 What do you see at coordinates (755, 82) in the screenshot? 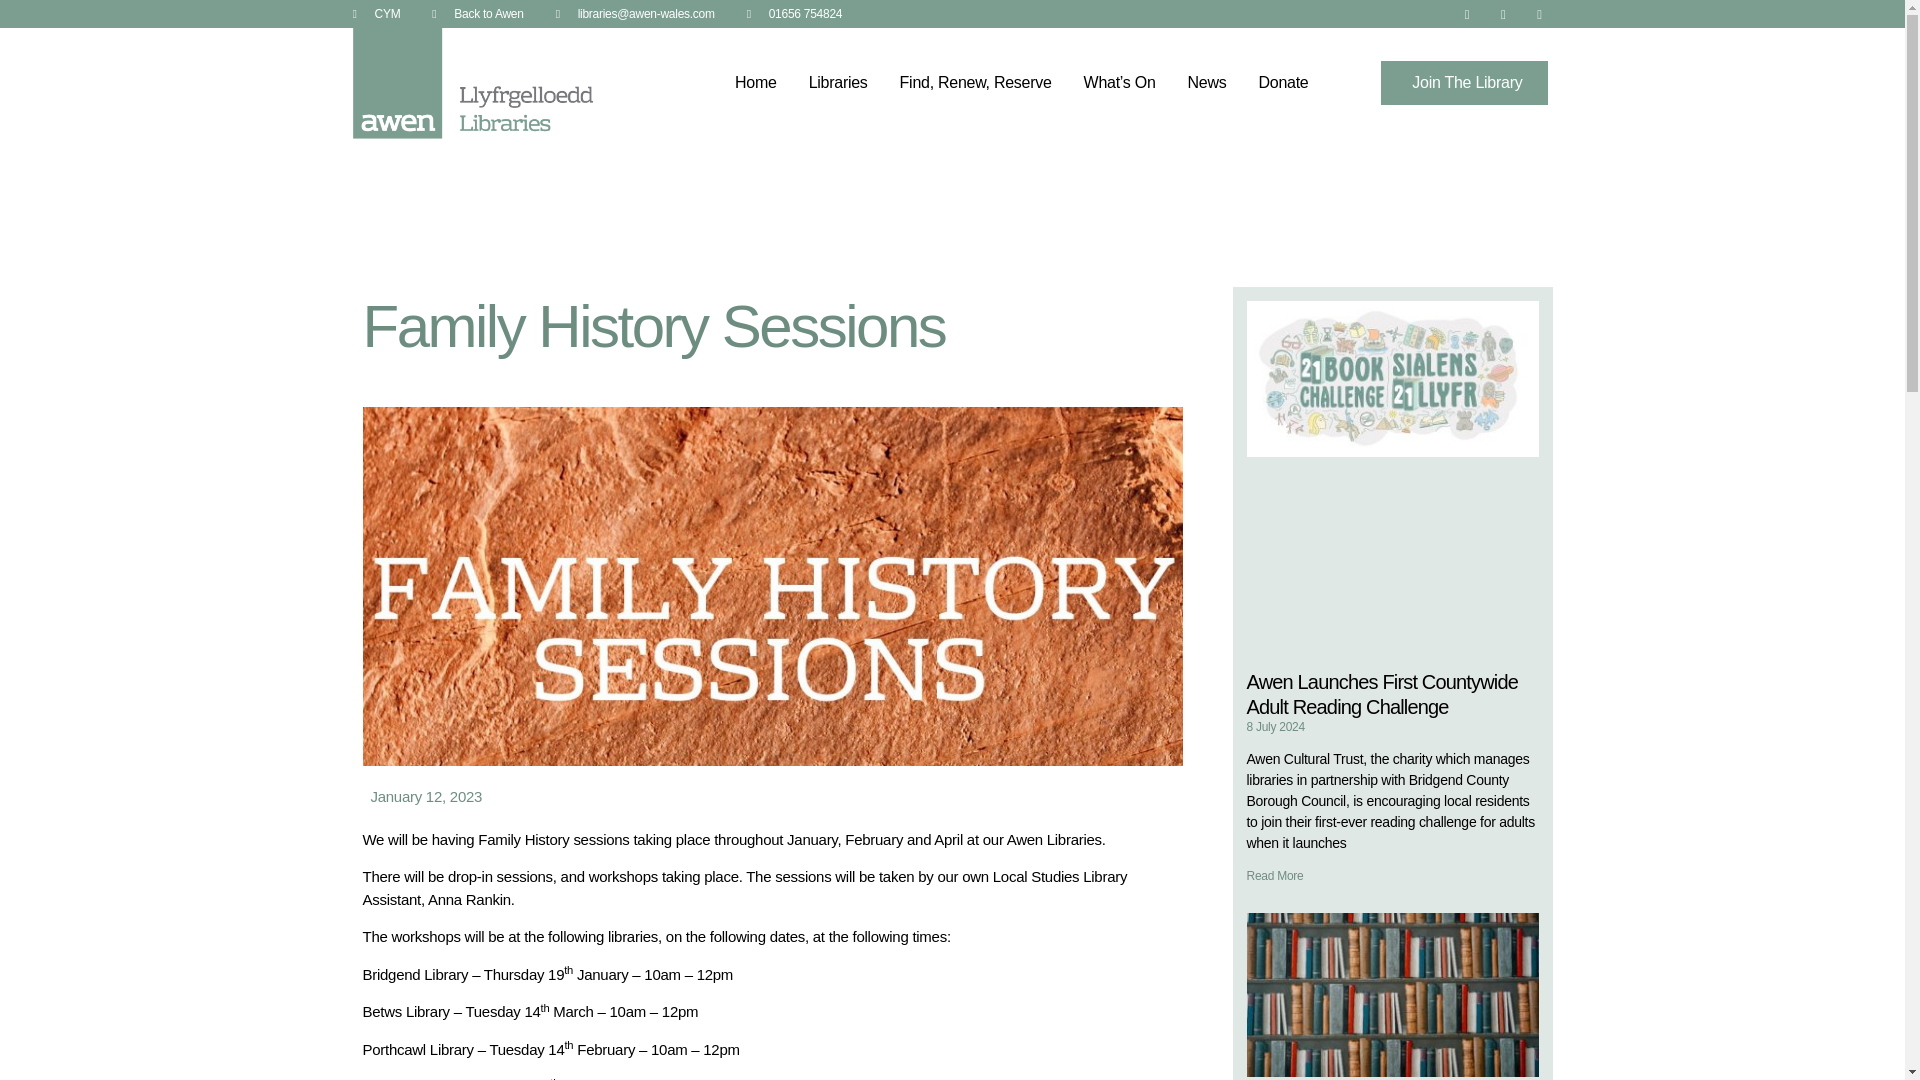
I see `Home` at bounding box center [755, 82].